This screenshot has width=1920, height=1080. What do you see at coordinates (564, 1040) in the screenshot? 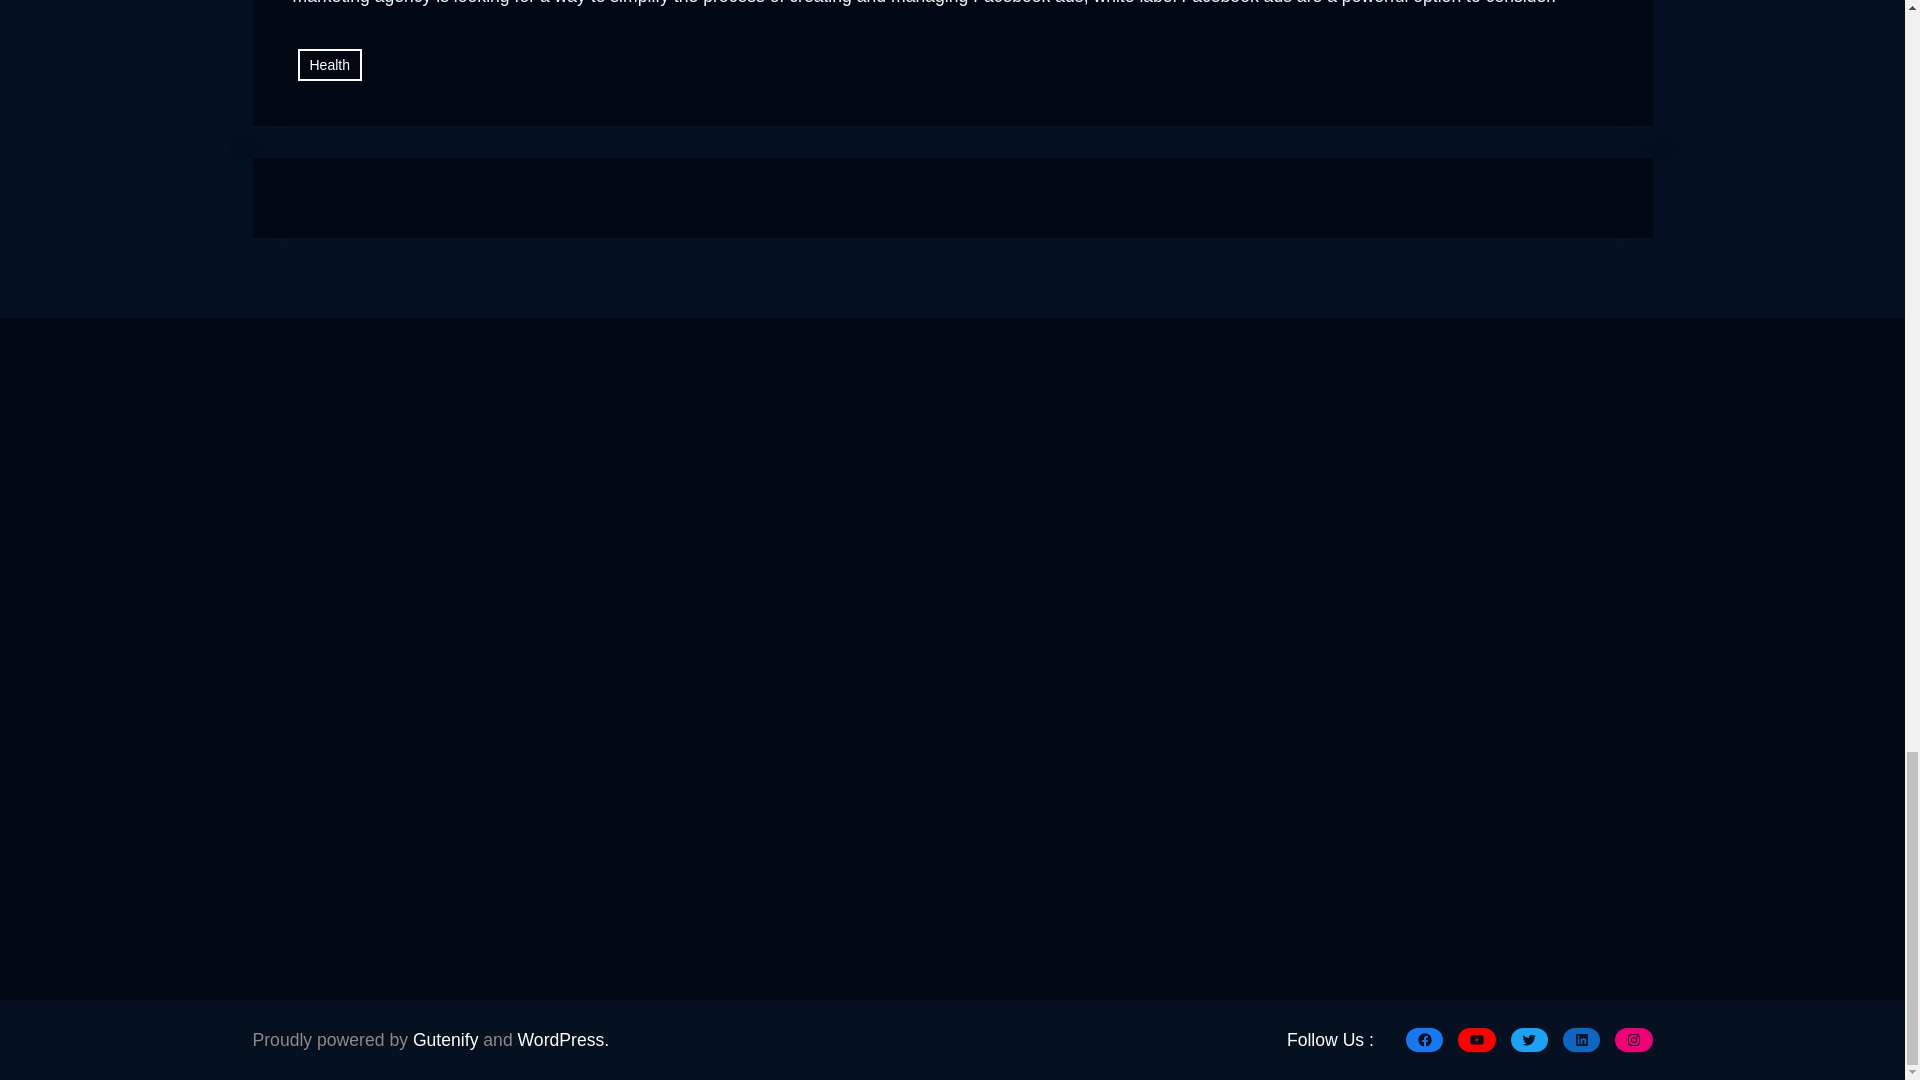
I see `WordPress.` at bounding box center [564, 1040].